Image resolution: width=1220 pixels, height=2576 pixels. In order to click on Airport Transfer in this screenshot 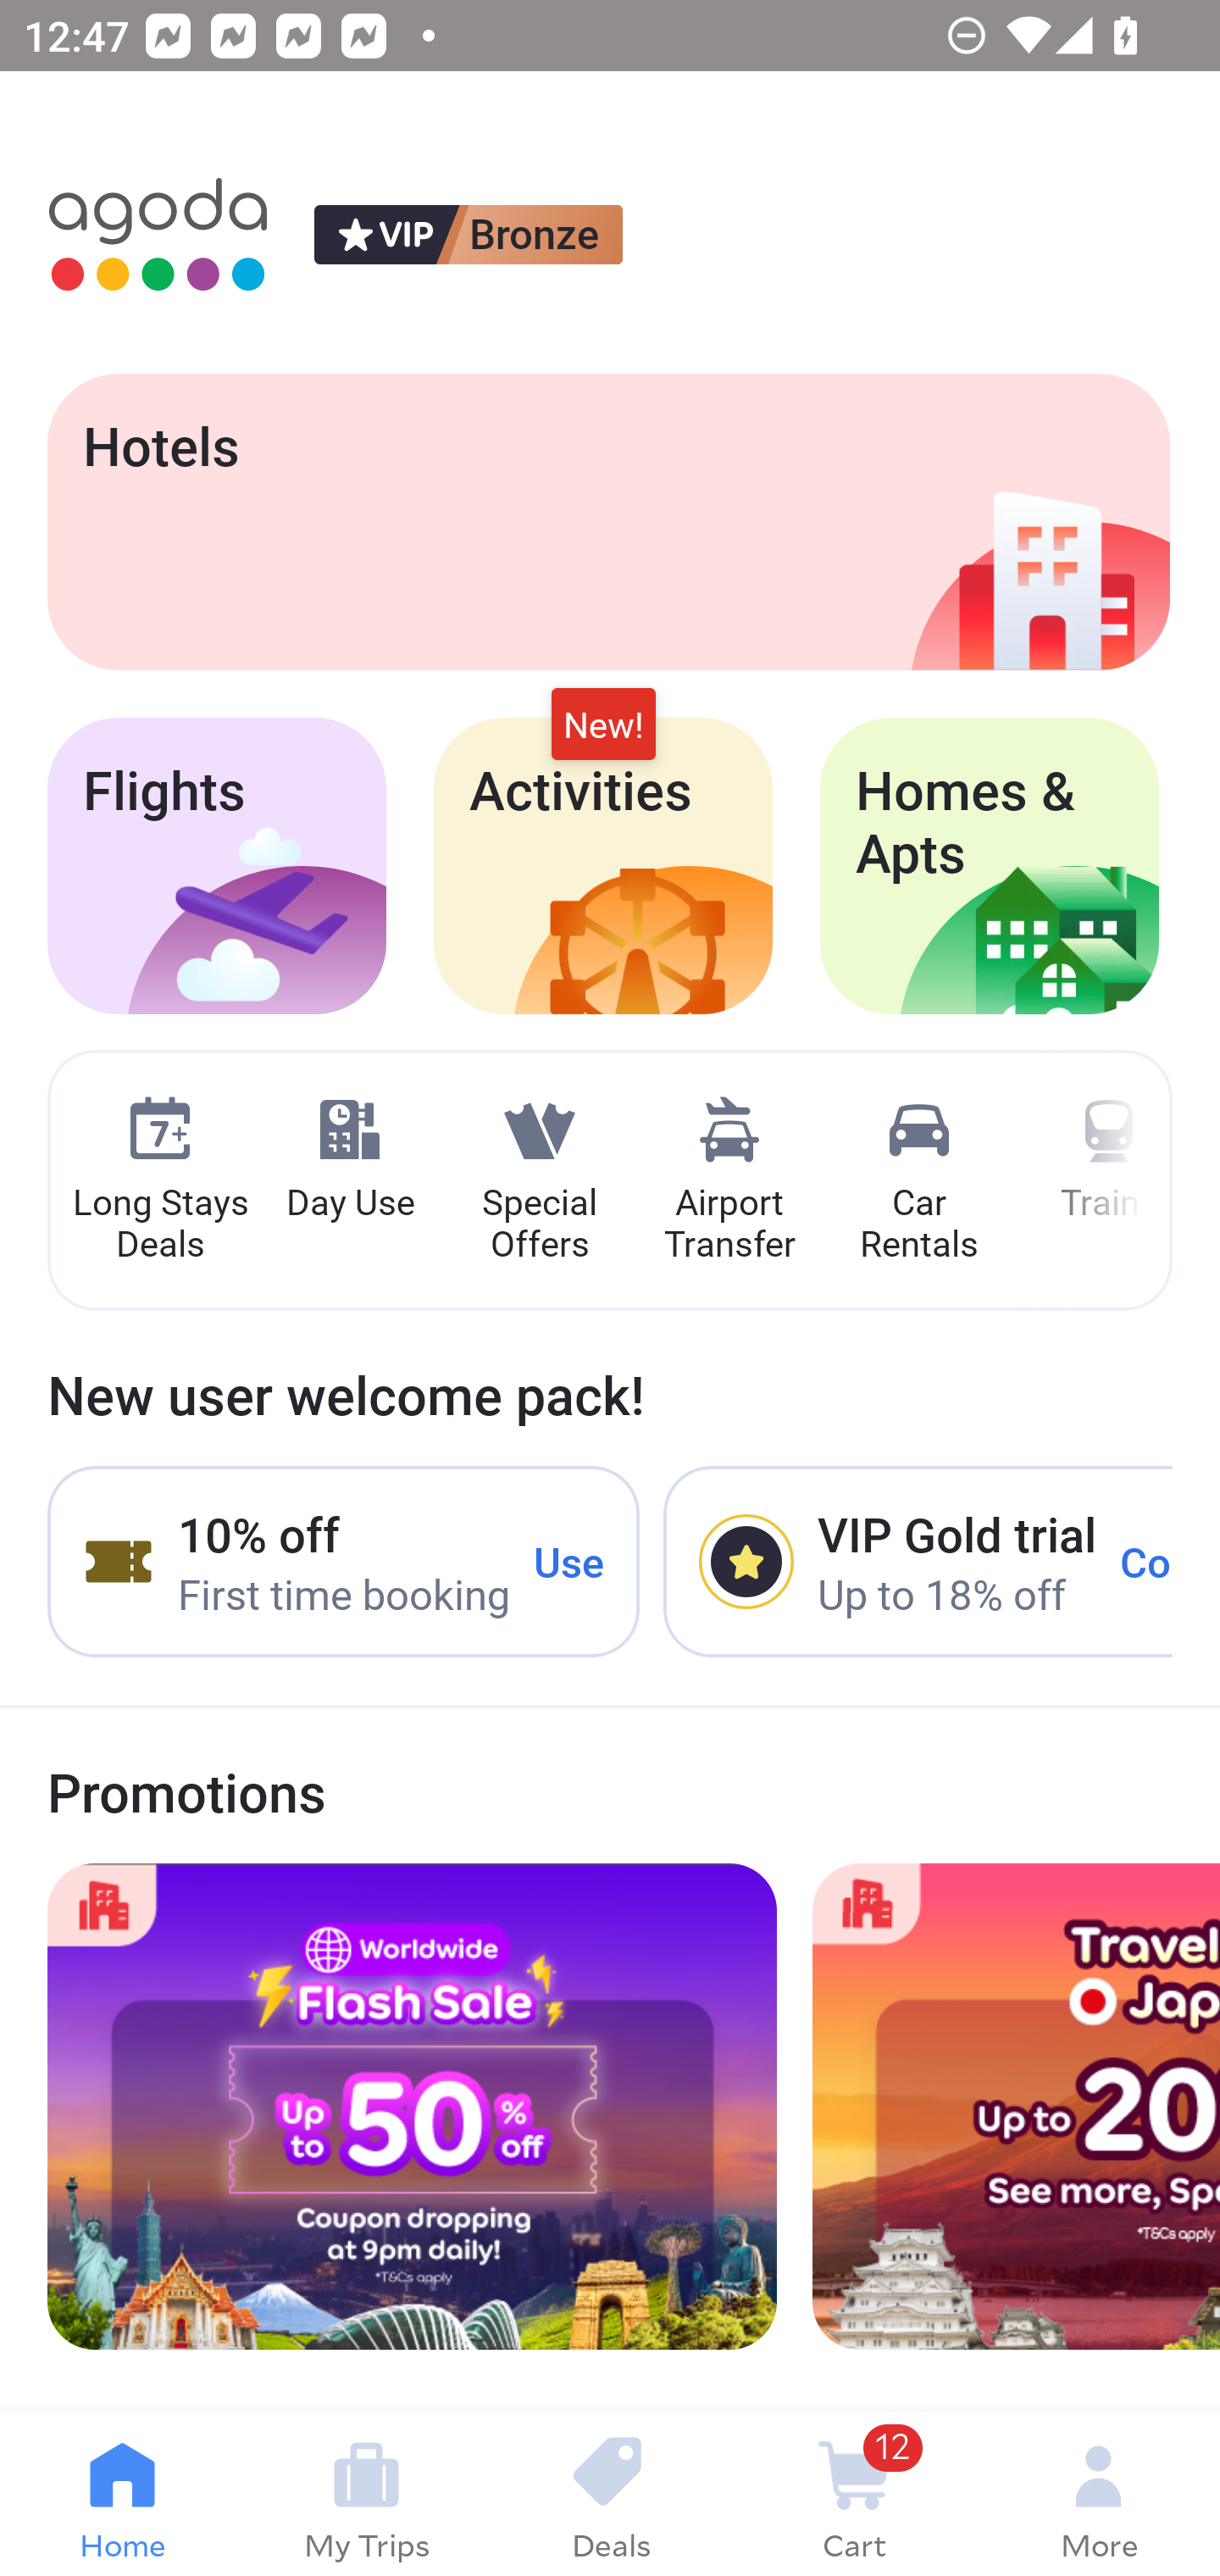, I will do `click(729, 1181)`.